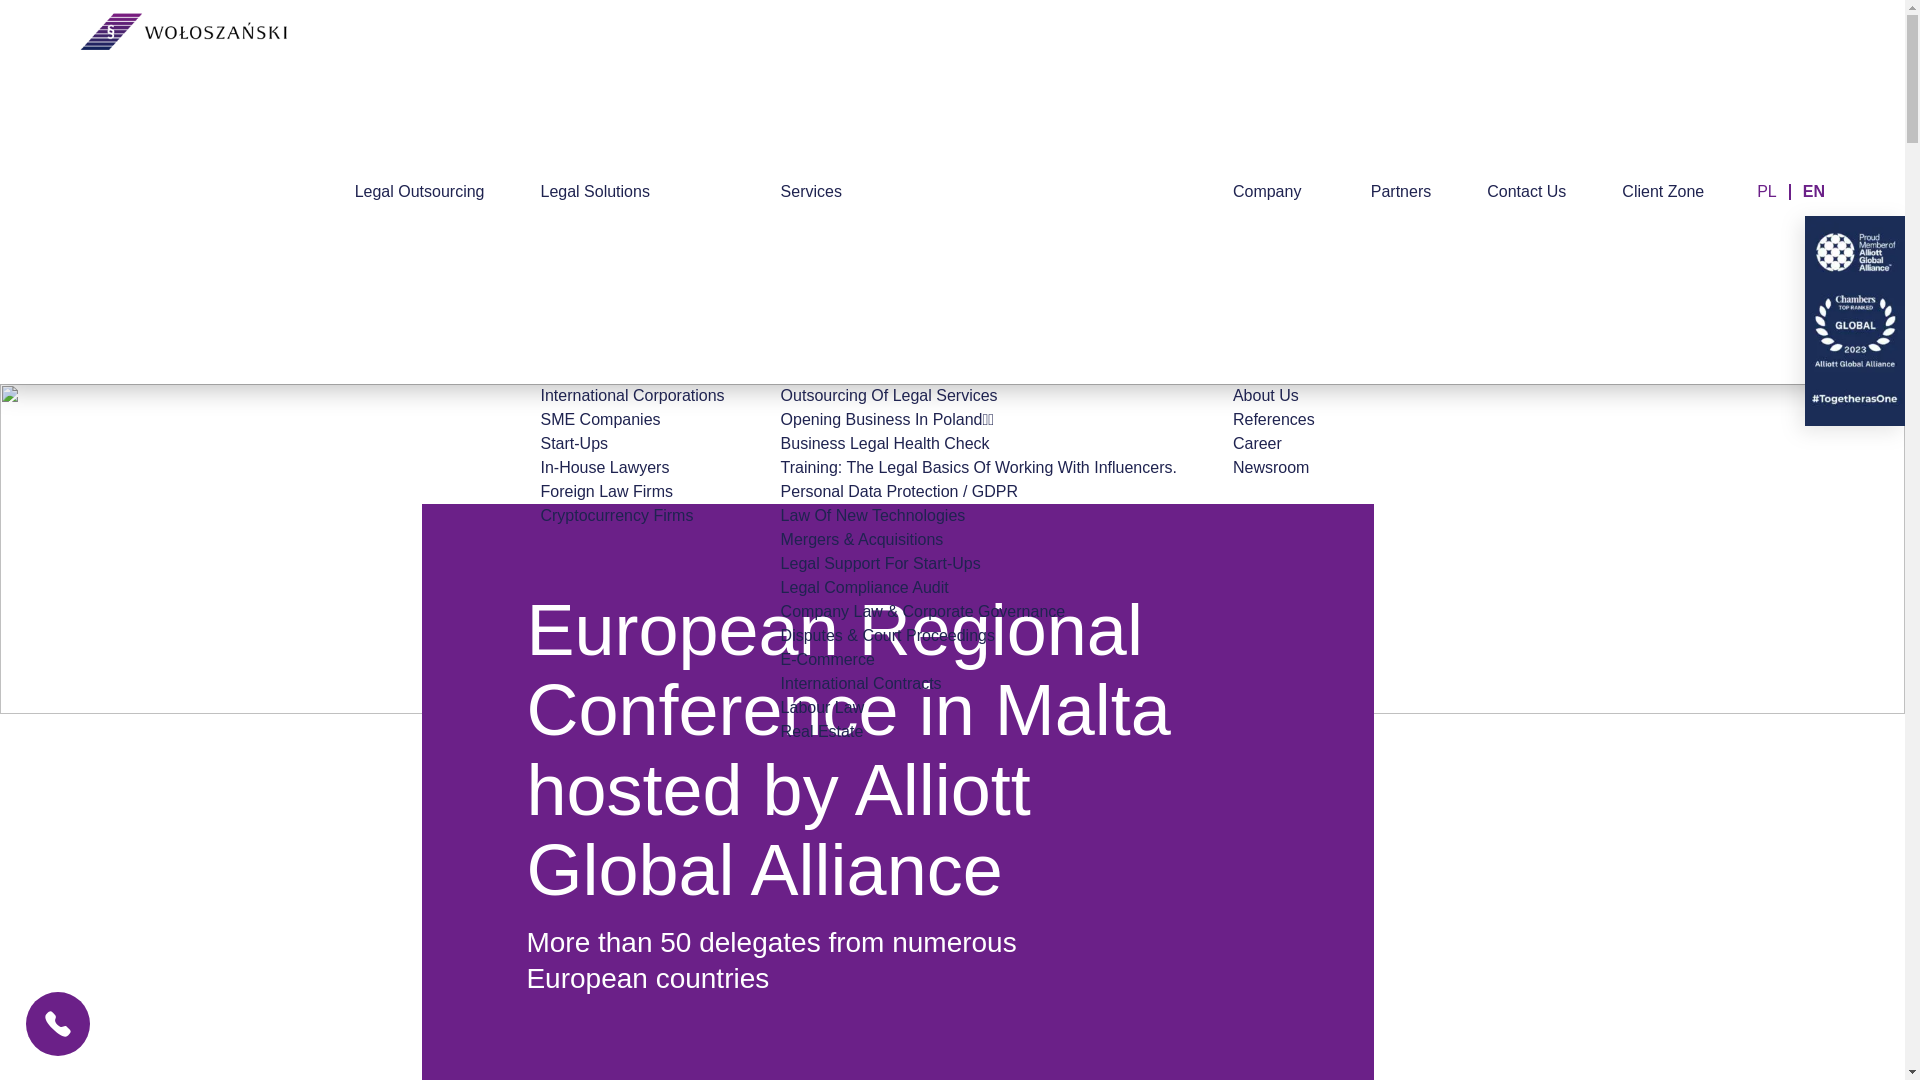  I want to click on EN, so click(1814, 190).